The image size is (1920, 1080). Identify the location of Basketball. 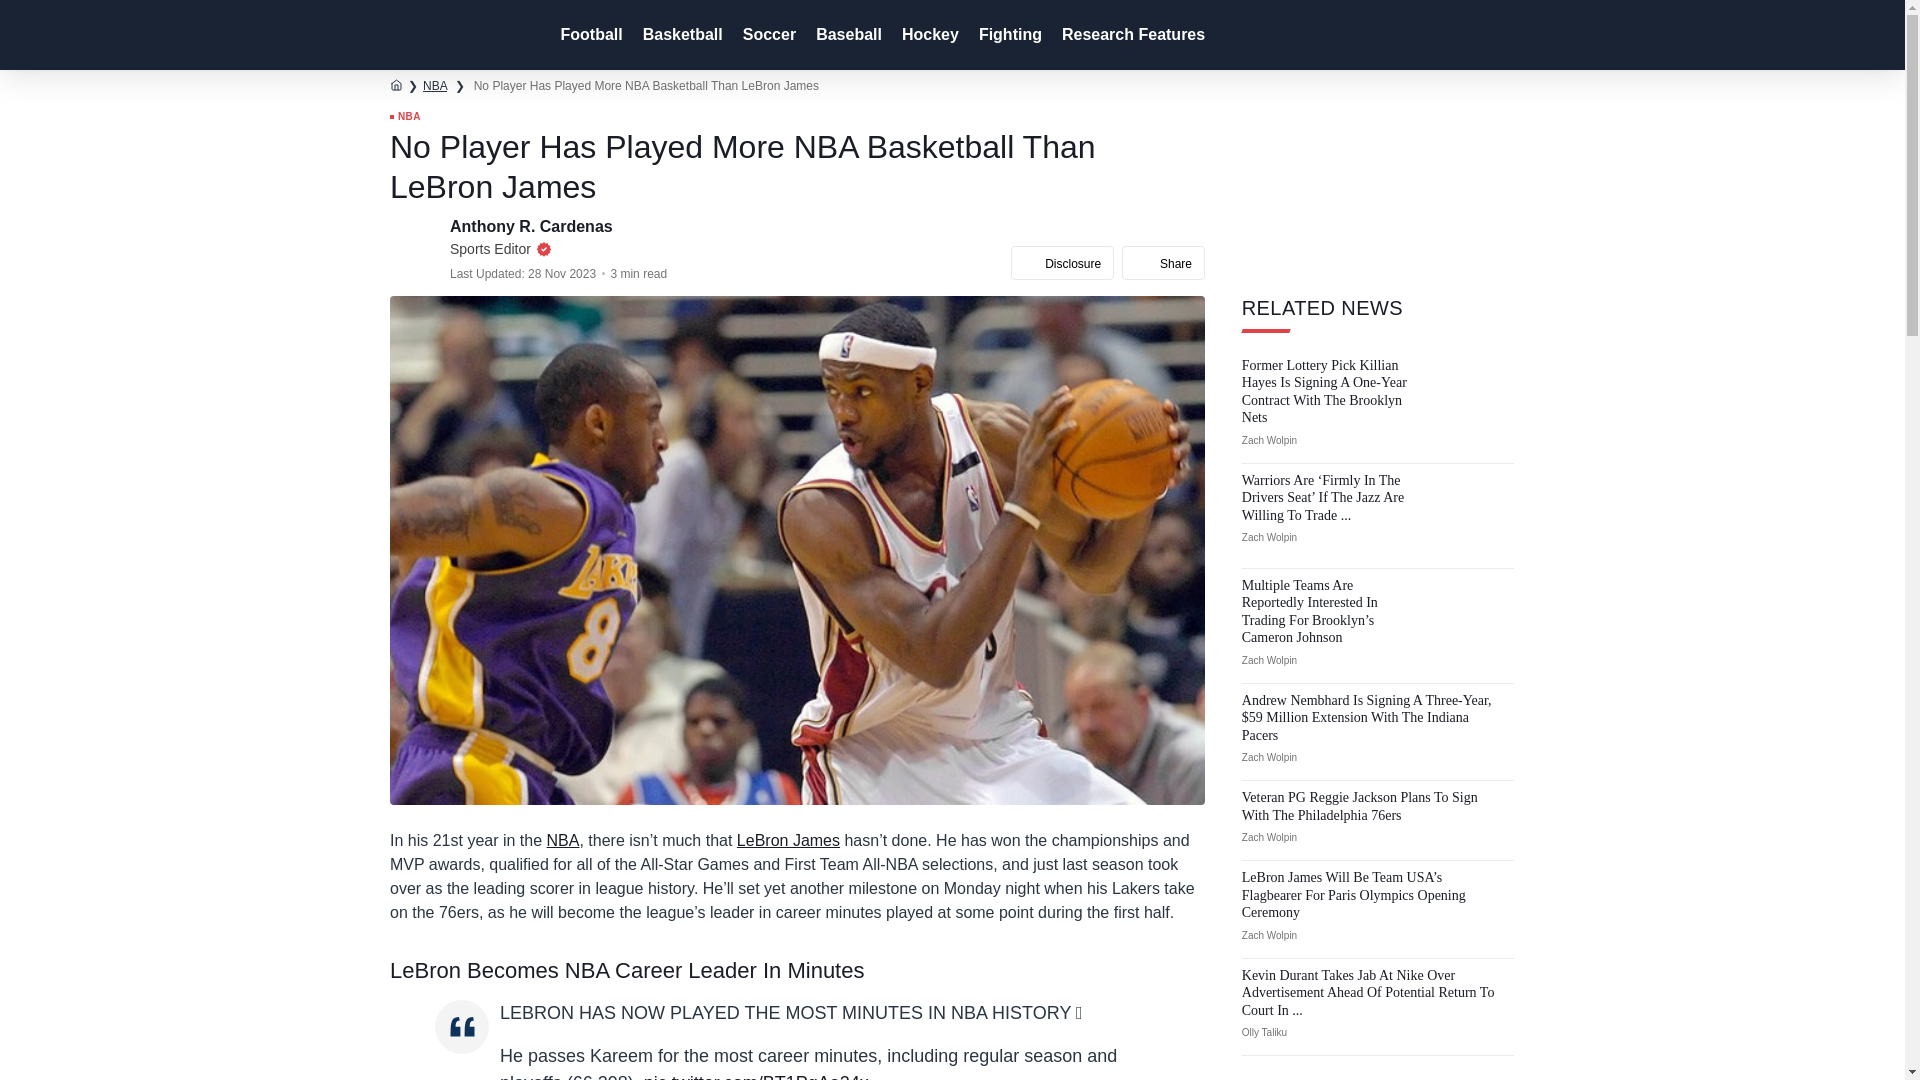
(681, 35).